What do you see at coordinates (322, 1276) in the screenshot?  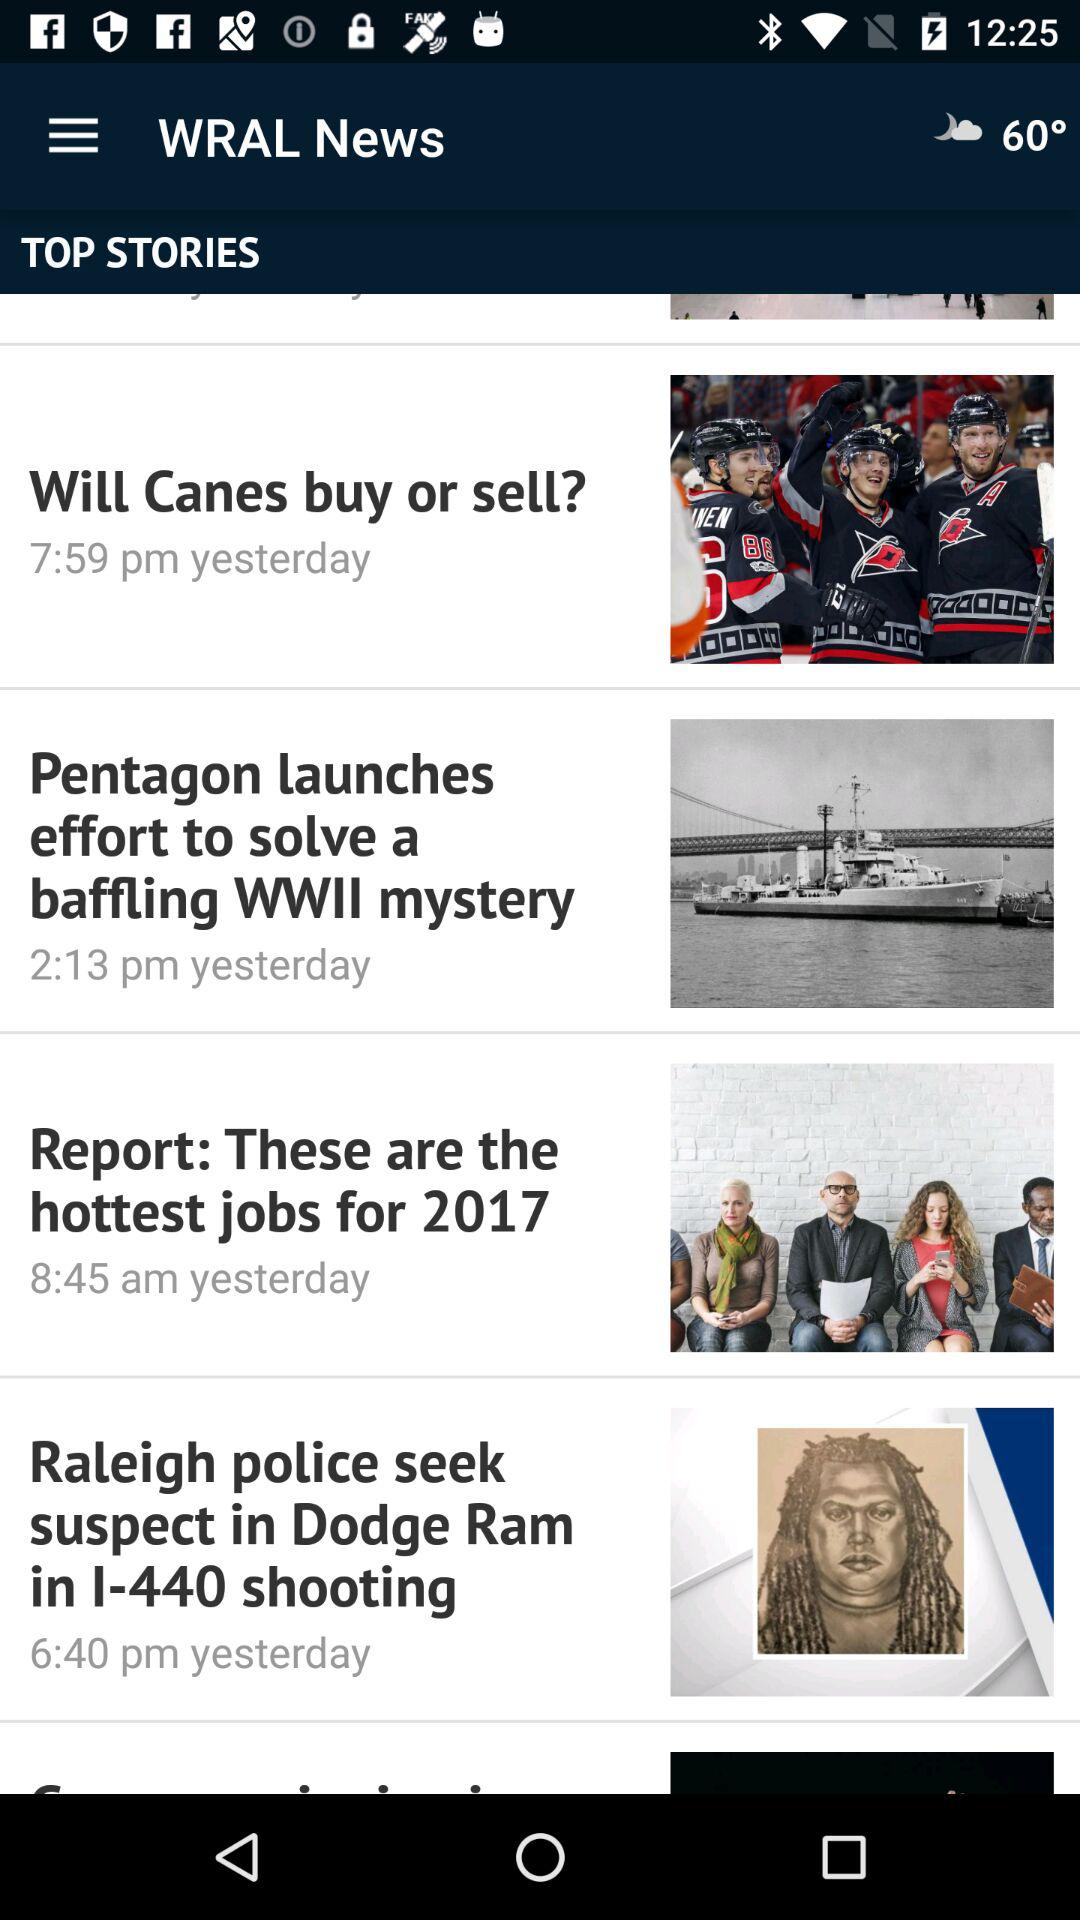 I see `open 8 45 am item` at bounding box center [322, 1276].